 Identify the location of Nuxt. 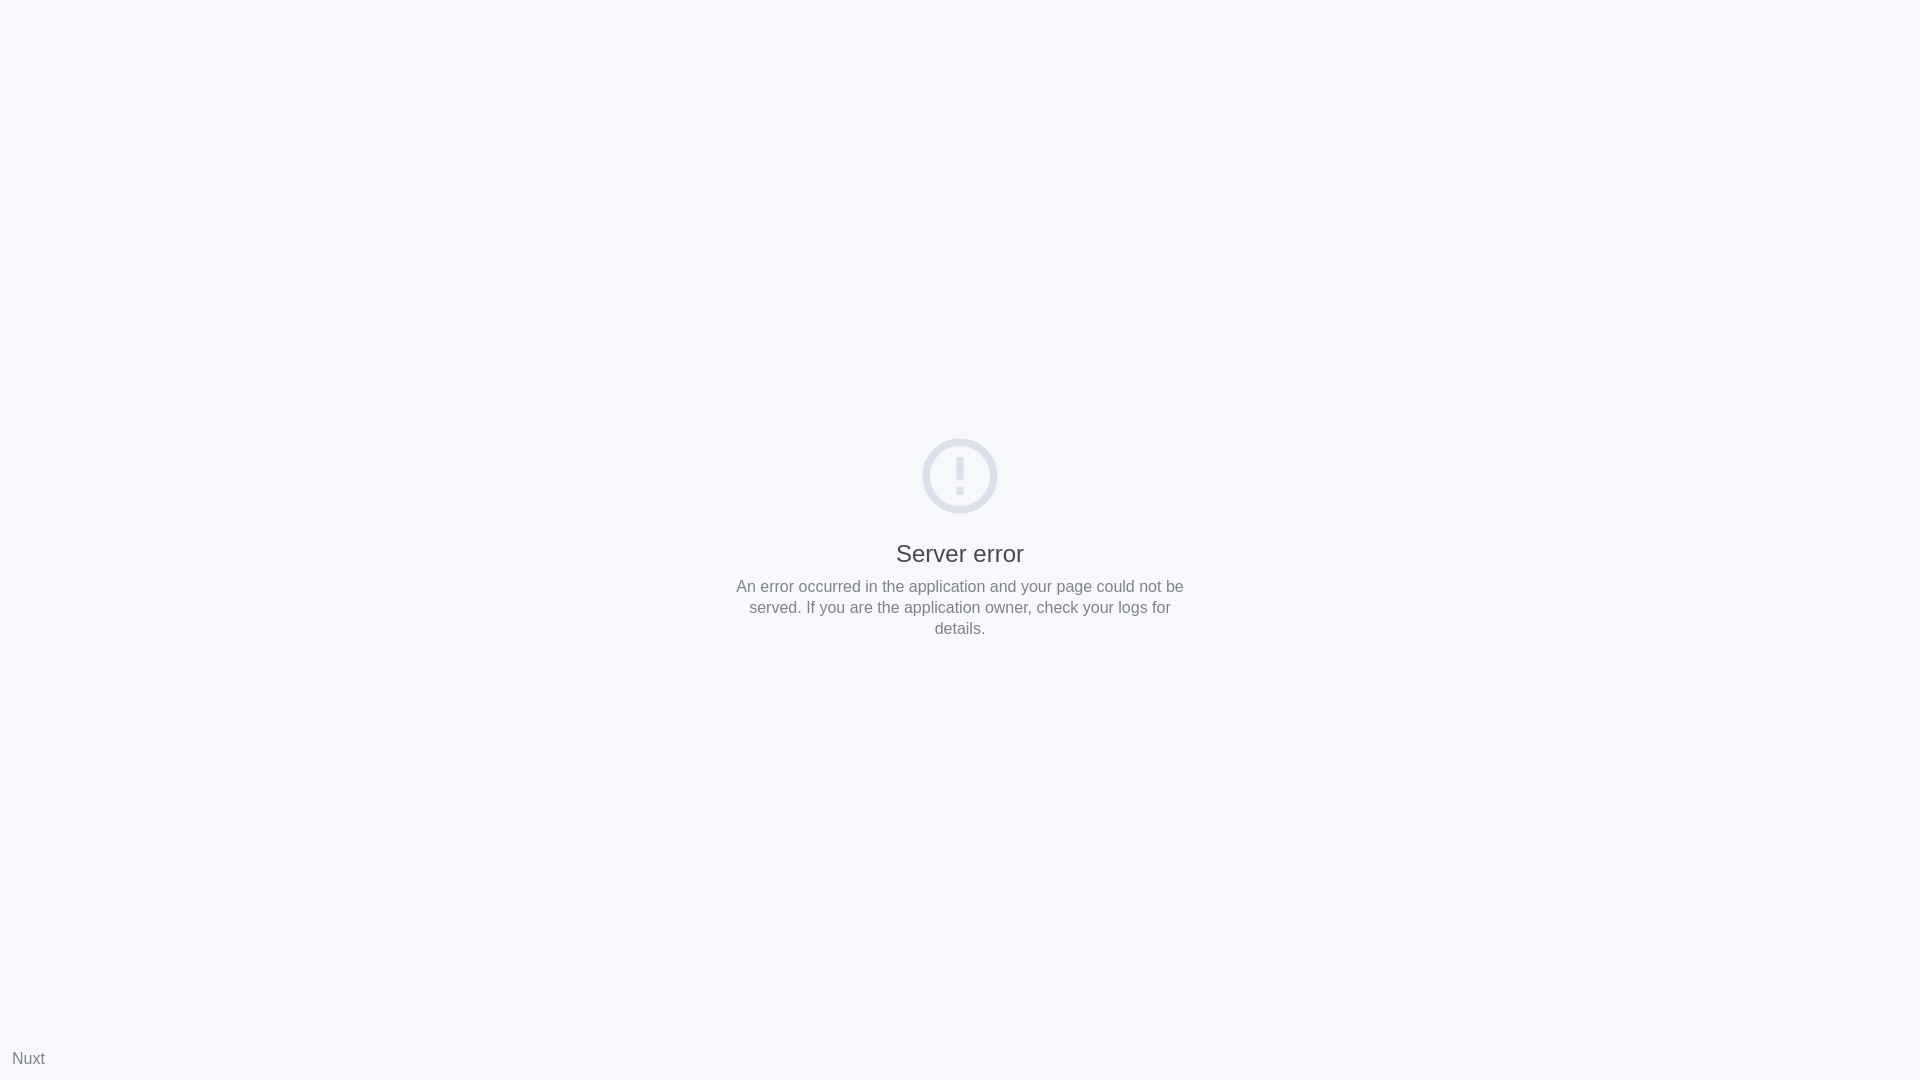
(28, 1058).